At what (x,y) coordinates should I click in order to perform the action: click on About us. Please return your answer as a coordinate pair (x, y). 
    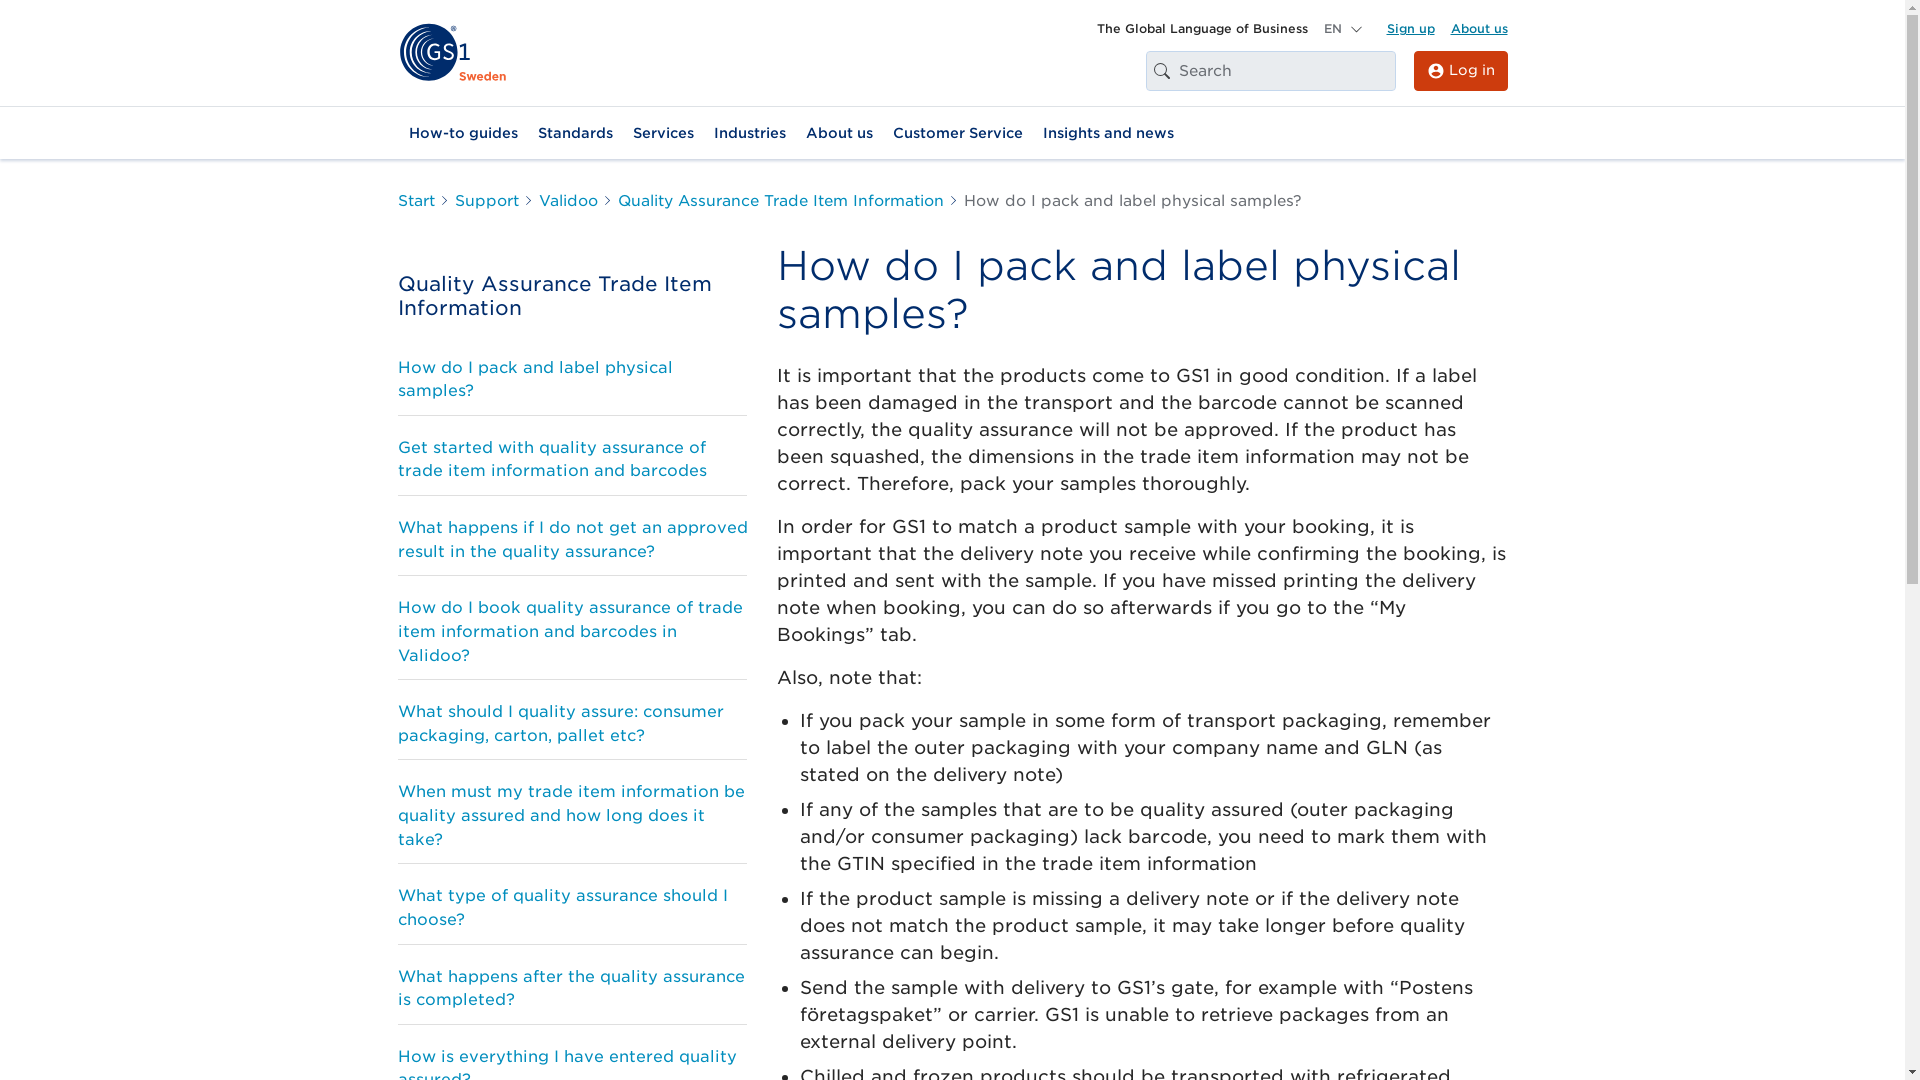
    Looking at the image, I should click on (1478, 28).